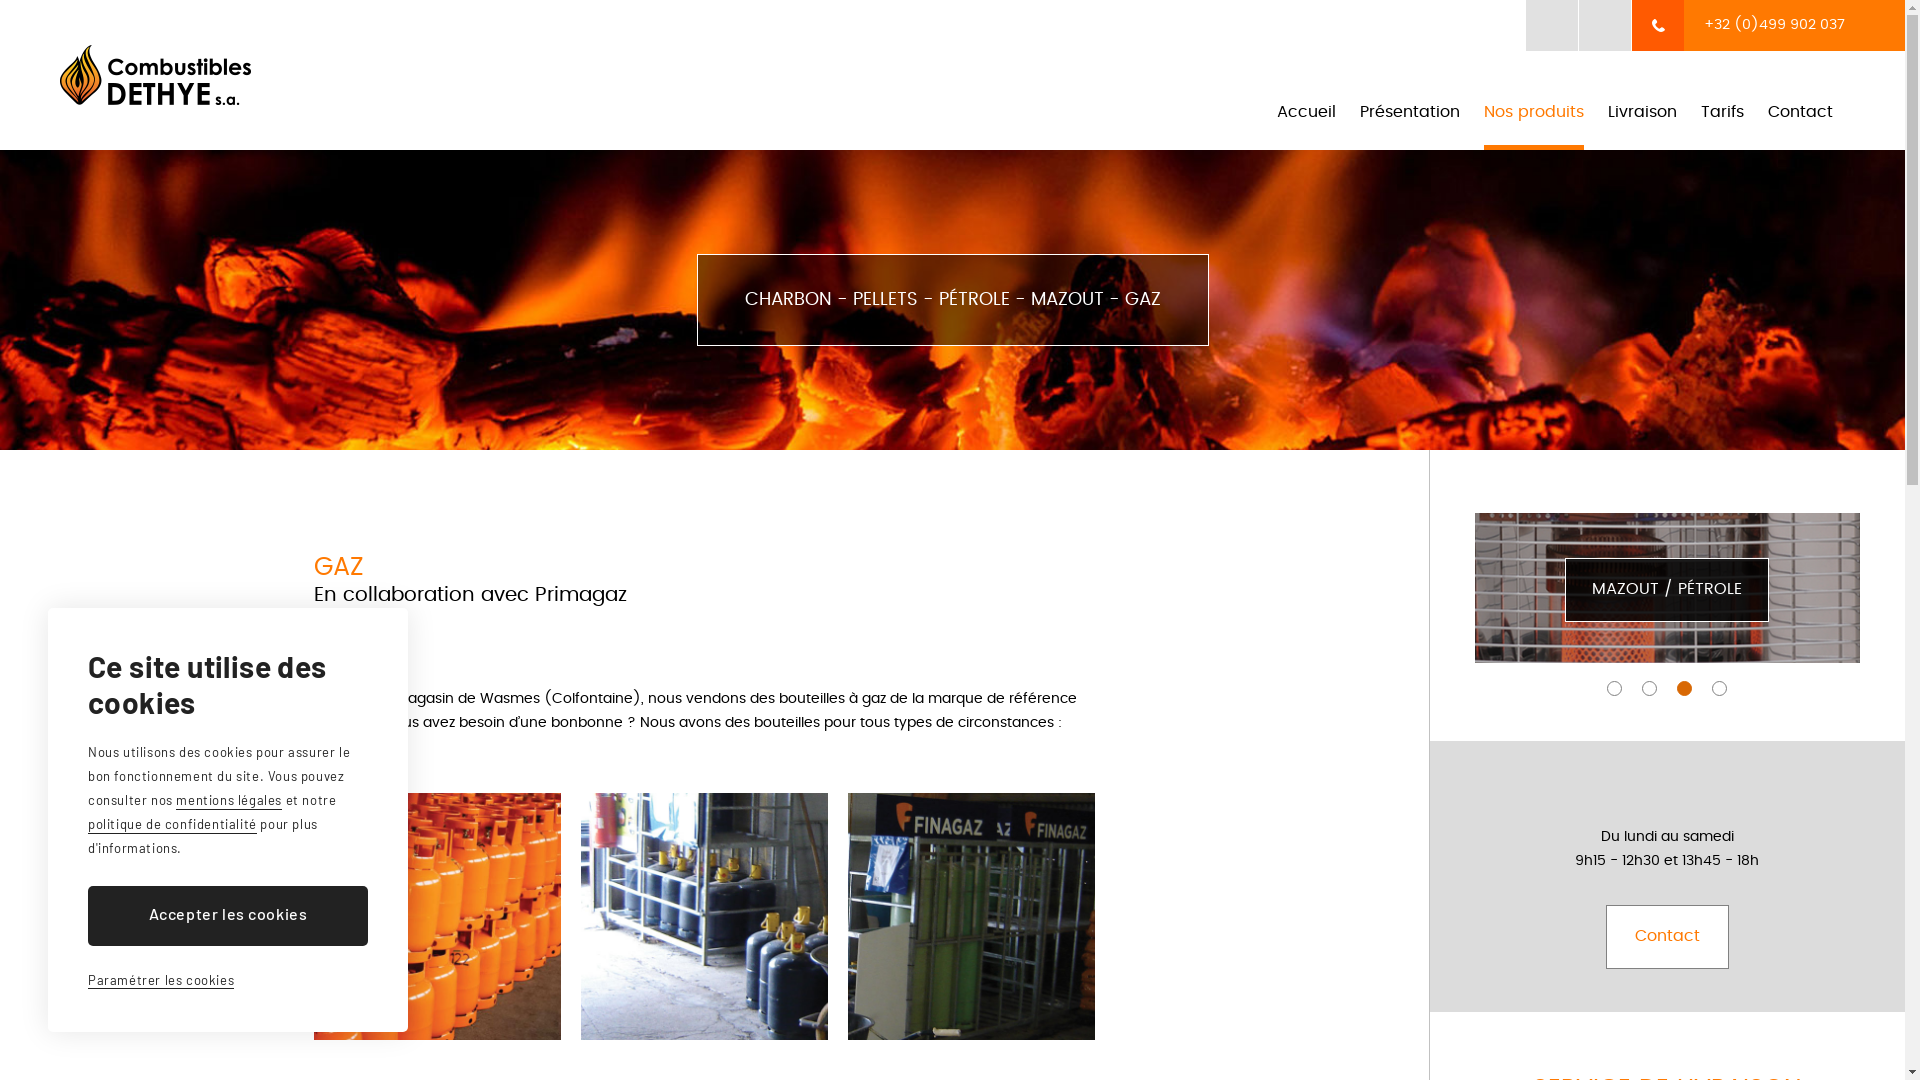 The image size is (1920, 1080). I want to click on 4, so click(1720, 688).